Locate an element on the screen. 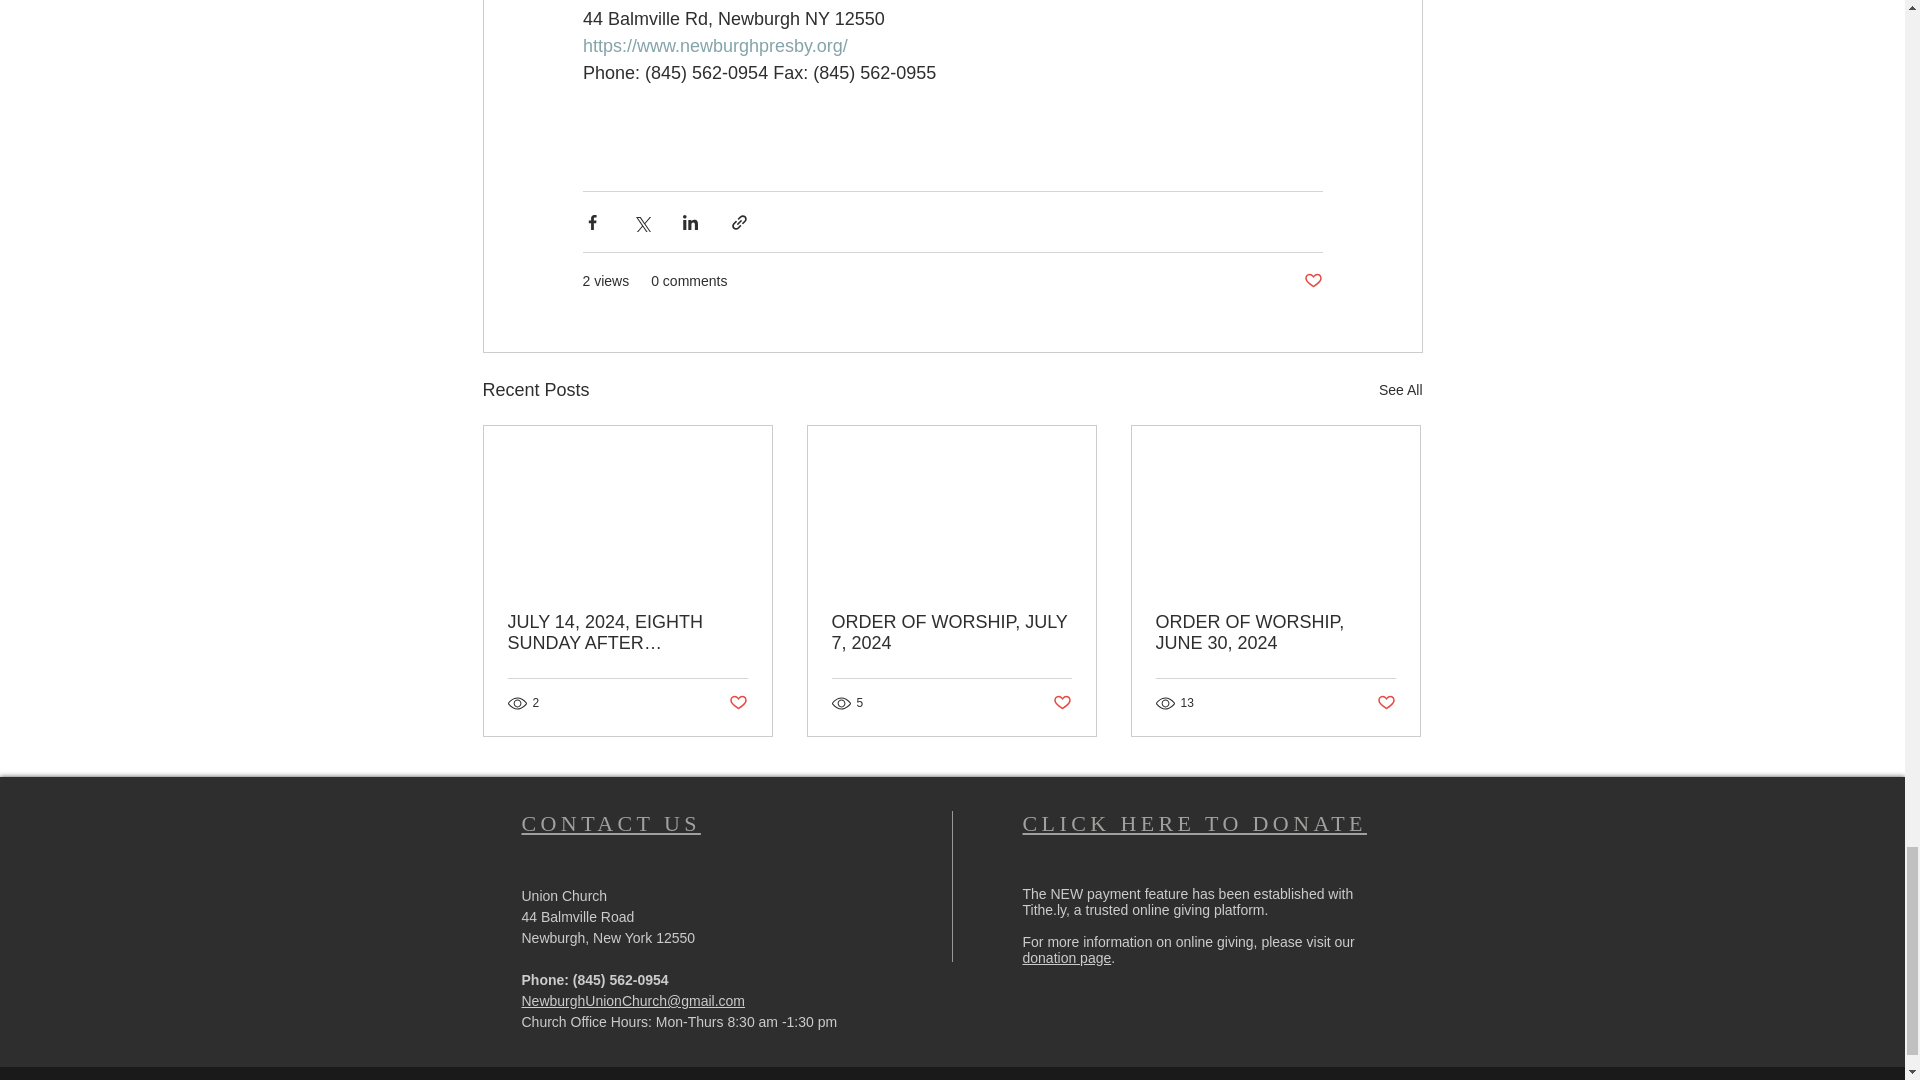  donation page is located at coordinates (1066, 958).